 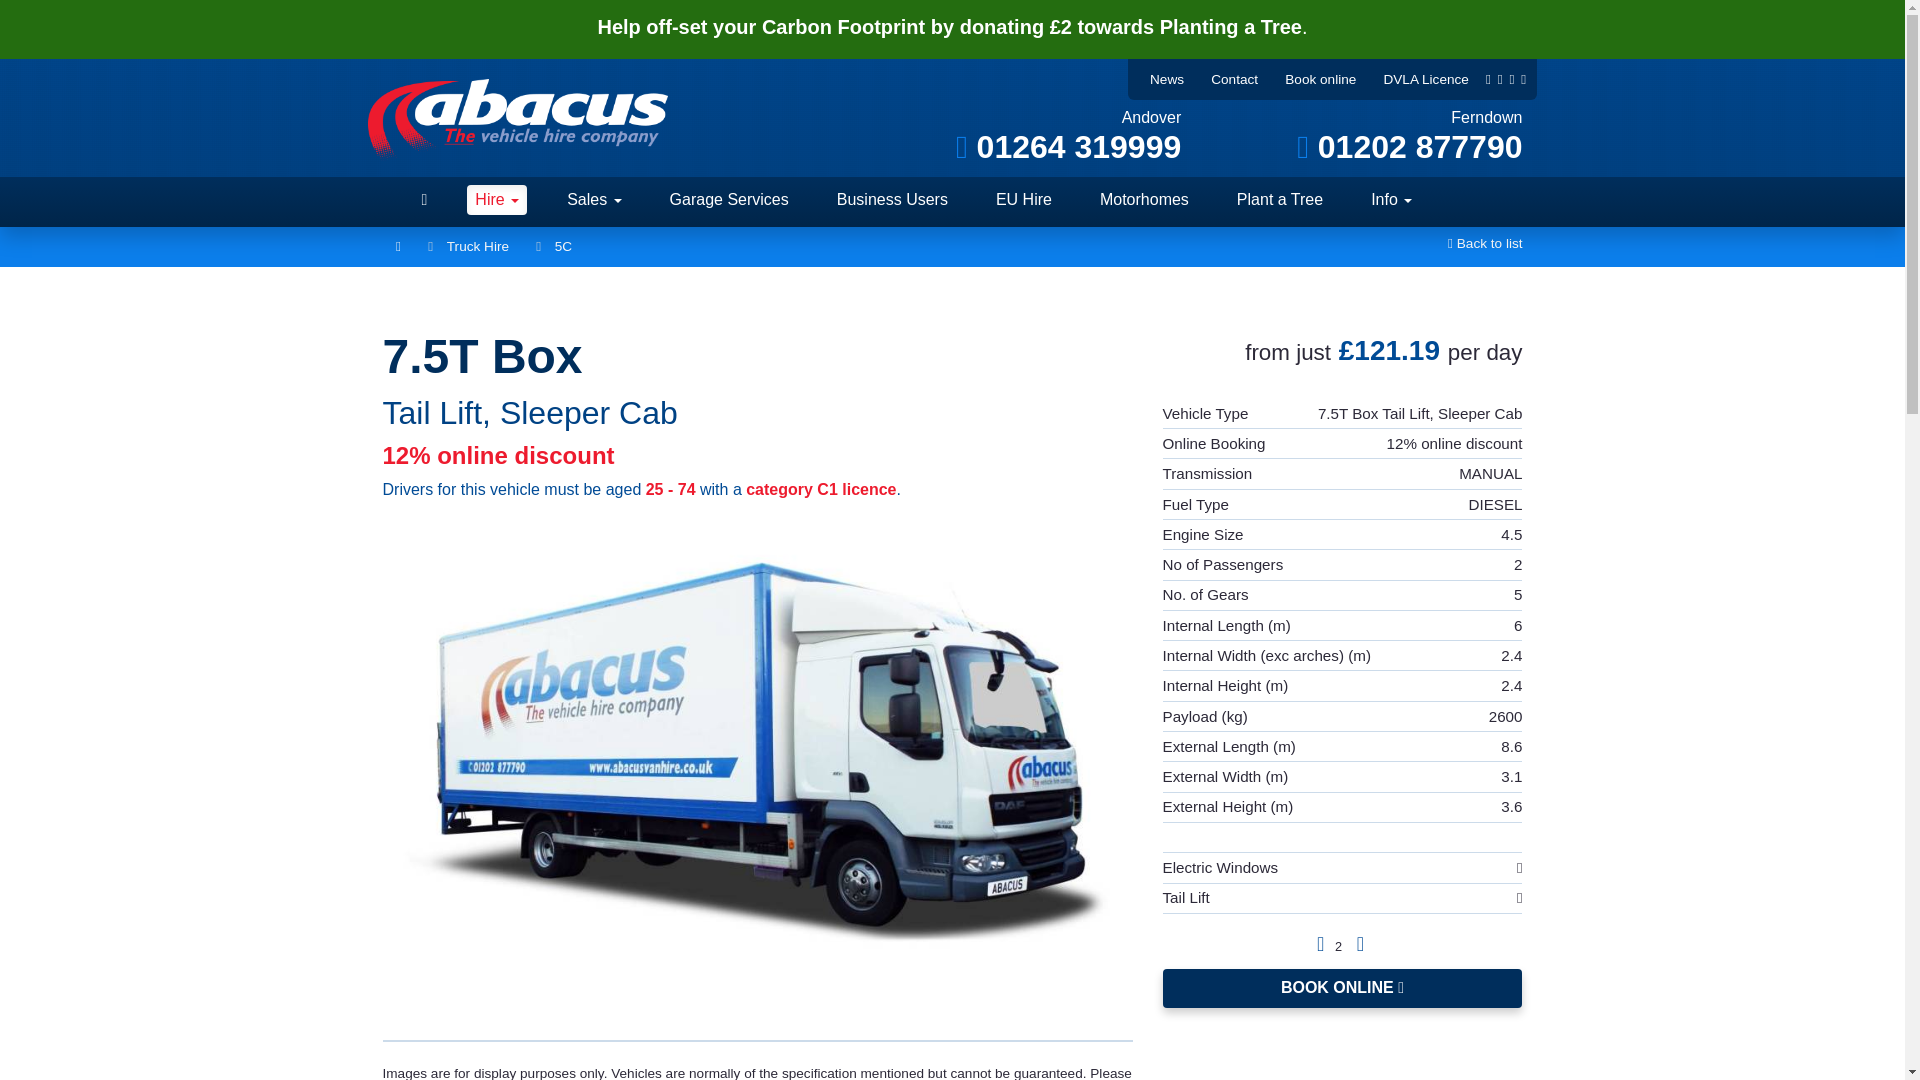 I want to click on 01202 877790, so click(x=1410, y=146).